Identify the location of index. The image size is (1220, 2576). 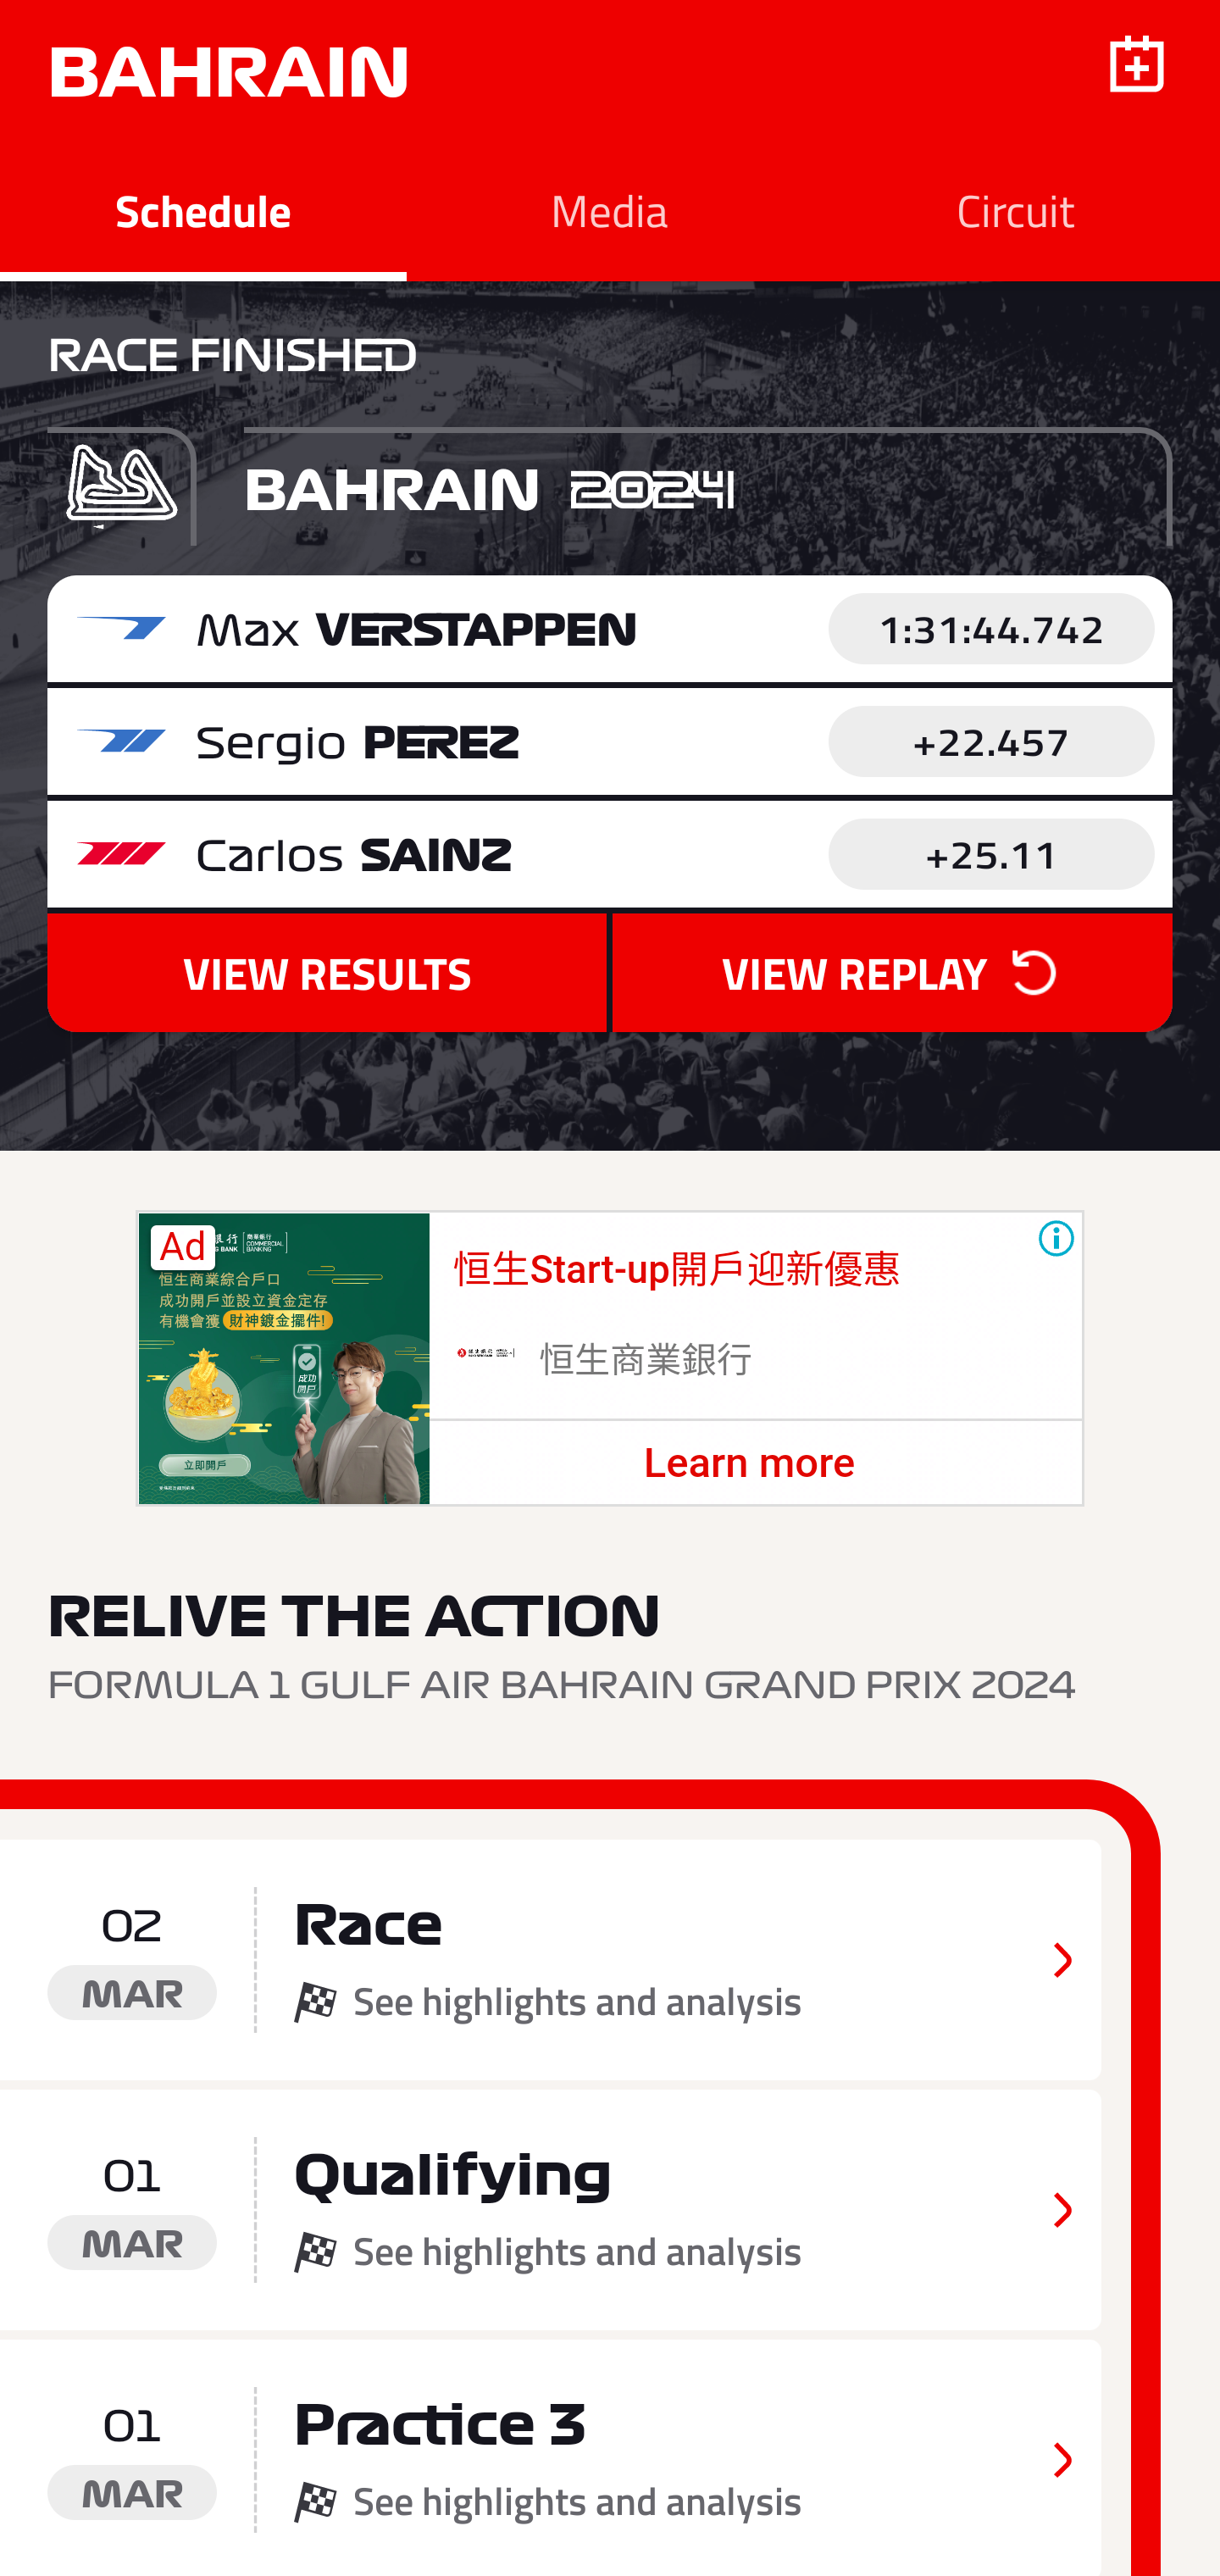
(283, 1358).